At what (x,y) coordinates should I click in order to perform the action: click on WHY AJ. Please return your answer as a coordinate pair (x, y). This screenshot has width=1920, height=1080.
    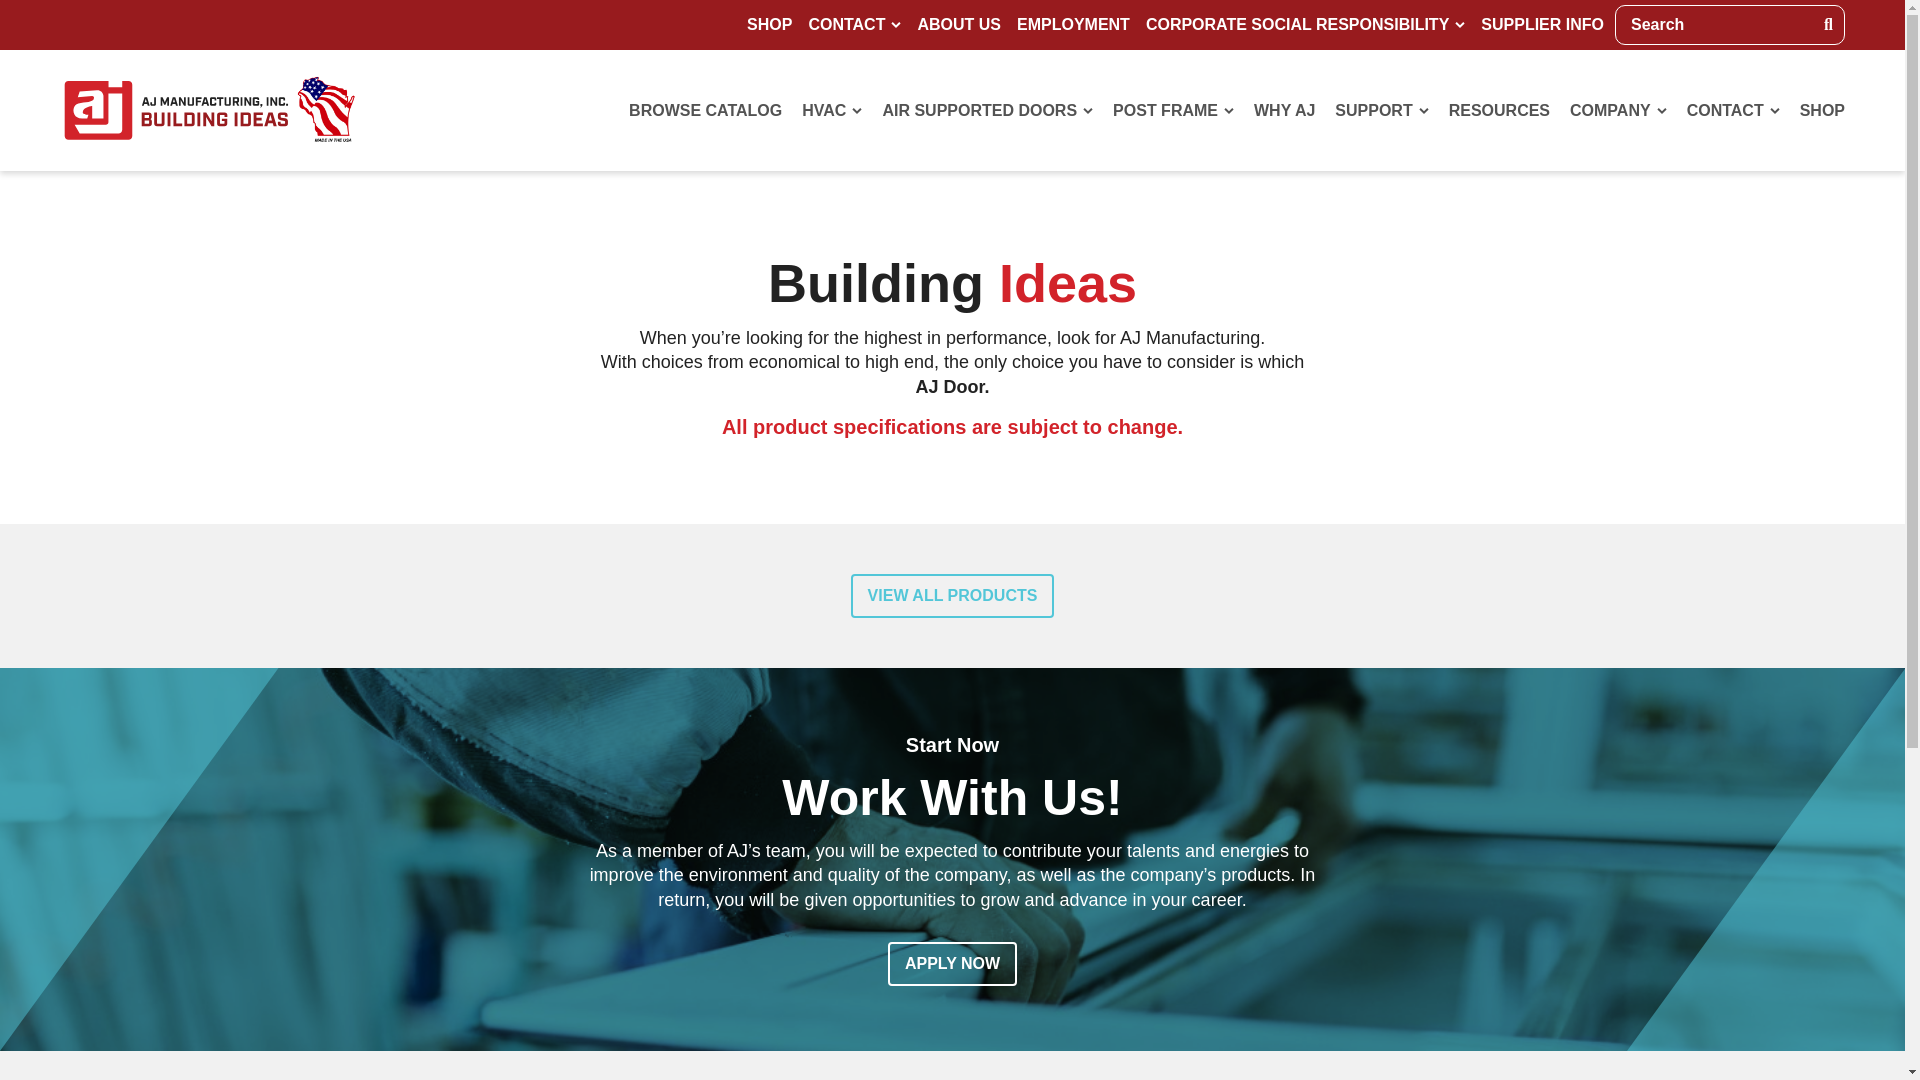
    Looking at the image, I should click on (1284, 110).